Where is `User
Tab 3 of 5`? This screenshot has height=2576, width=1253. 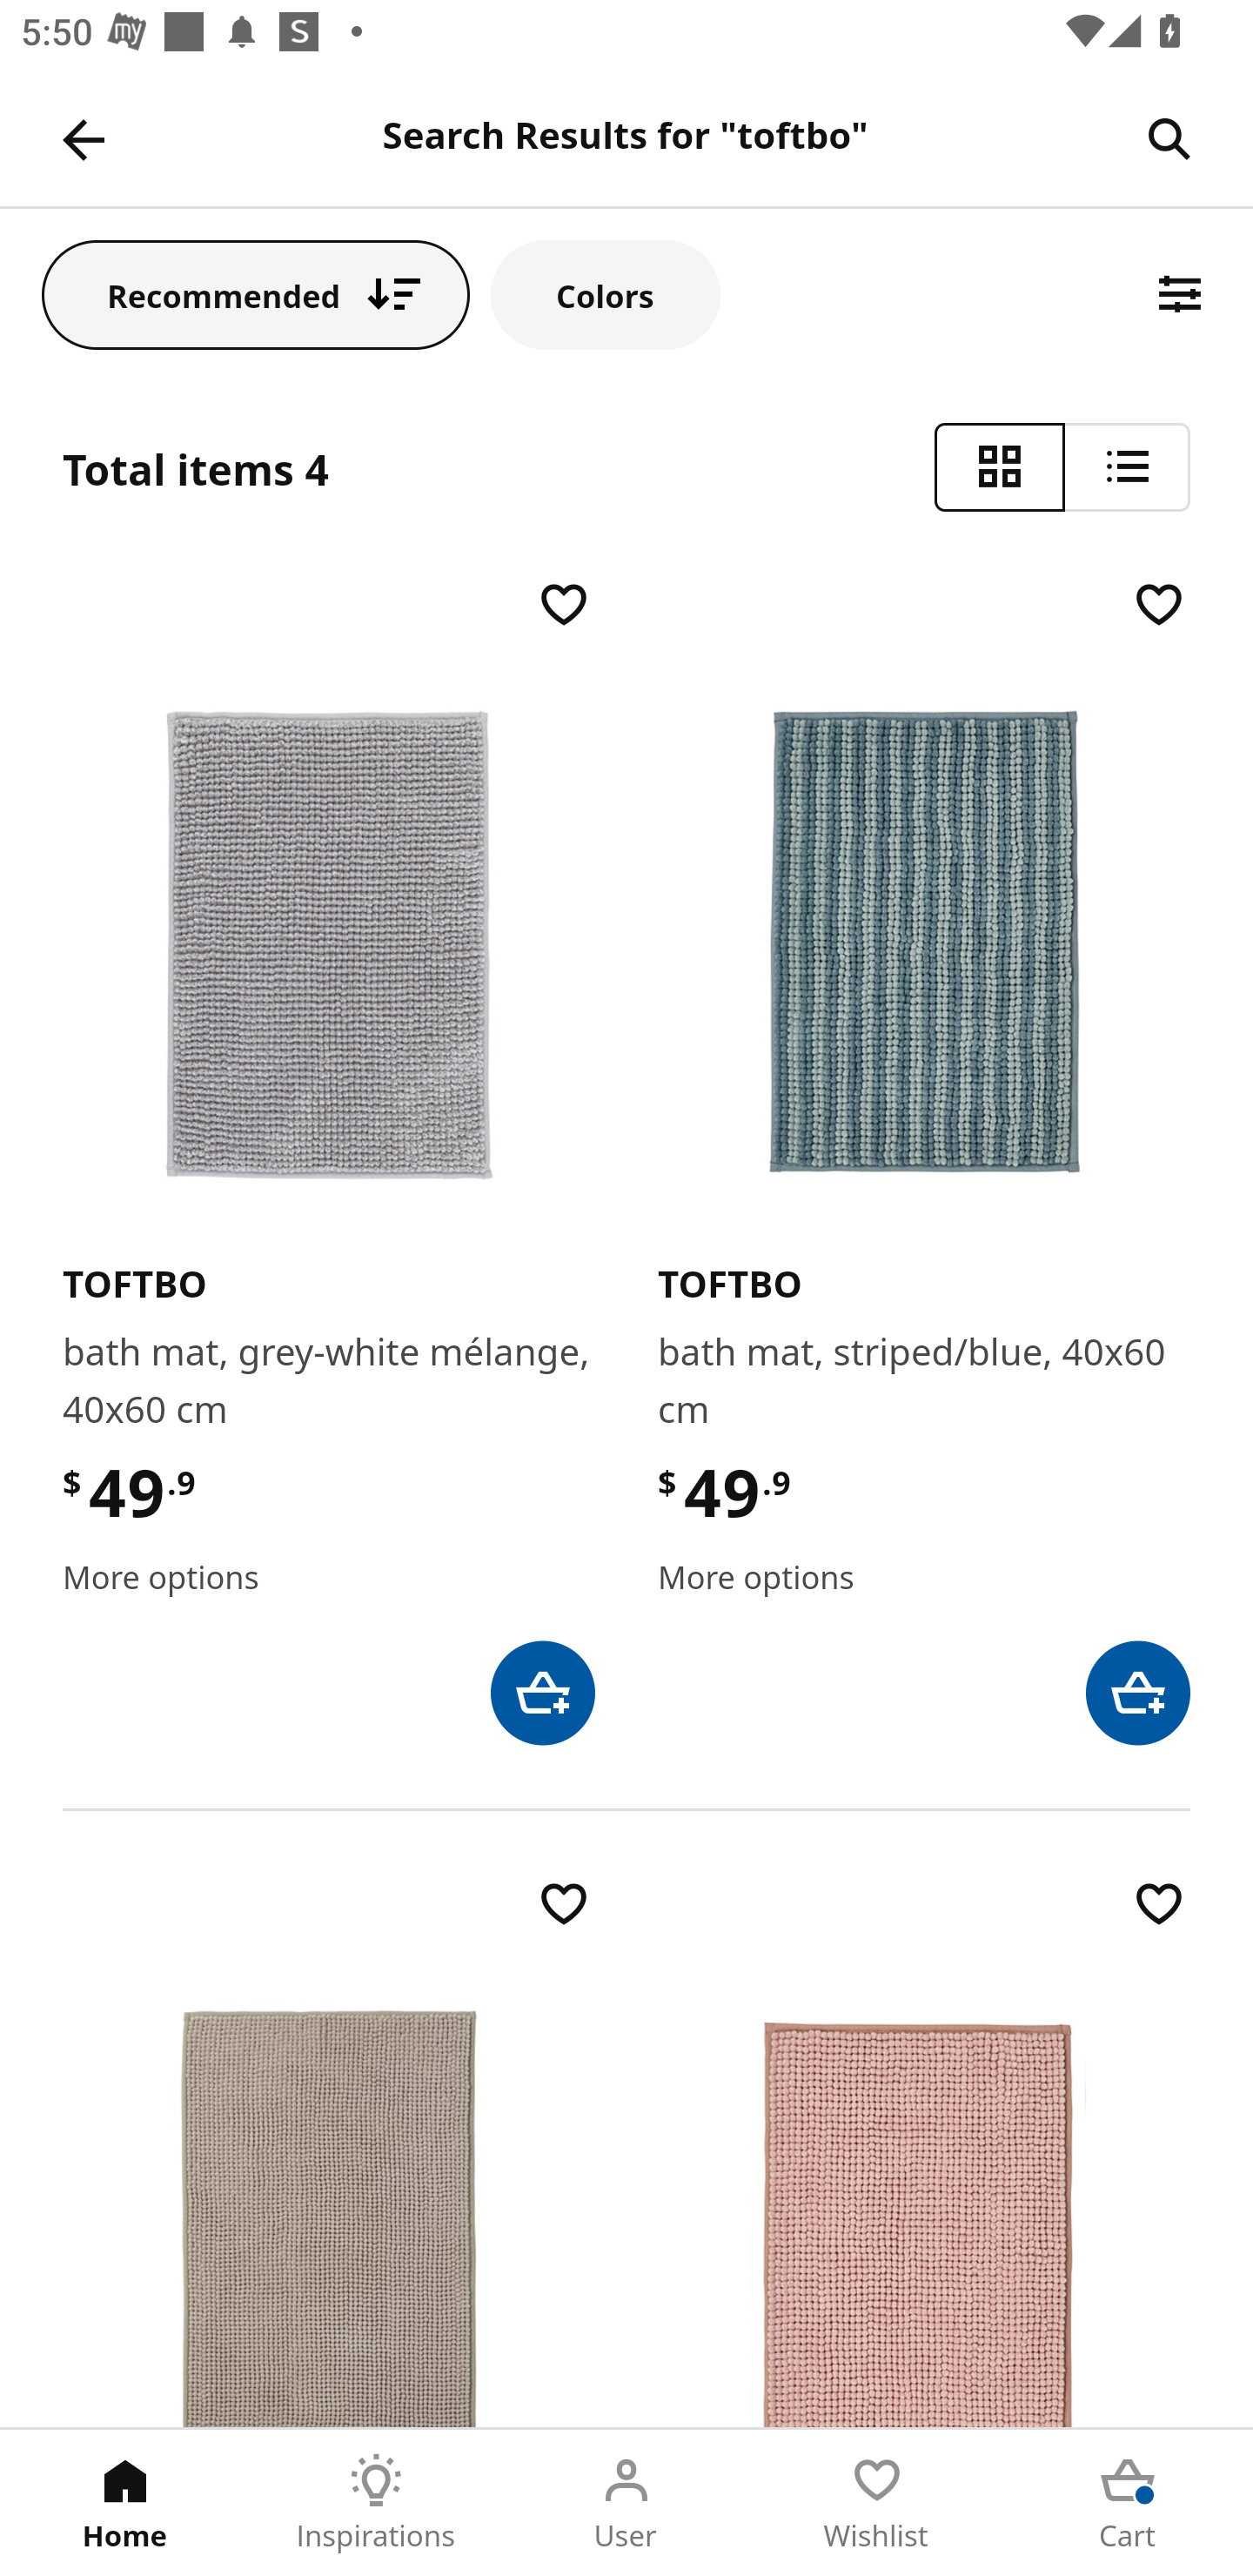
User
Tab 3 of 5 is located at coordinates (626, 2503).